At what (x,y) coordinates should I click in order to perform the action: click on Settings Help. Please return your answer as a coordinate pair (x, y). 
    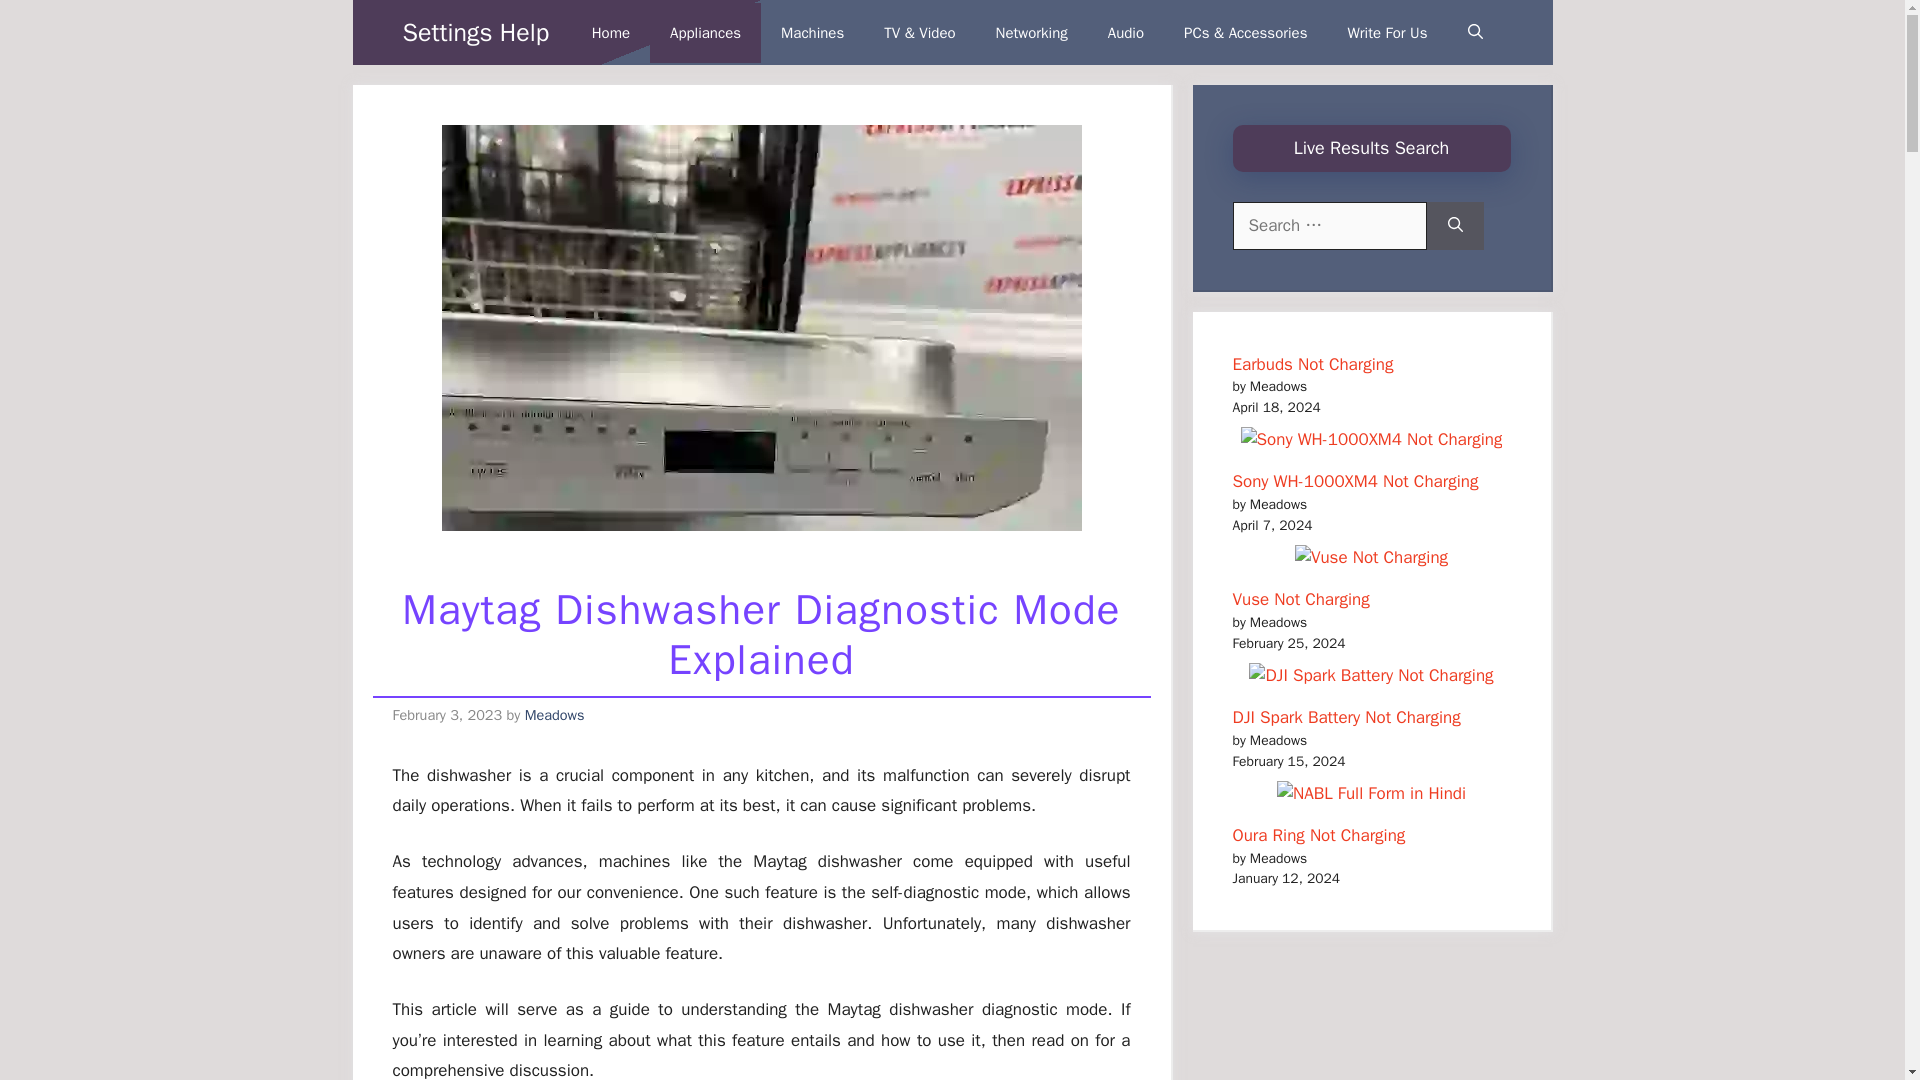
    Looking at the image, I should click on (475, 32).